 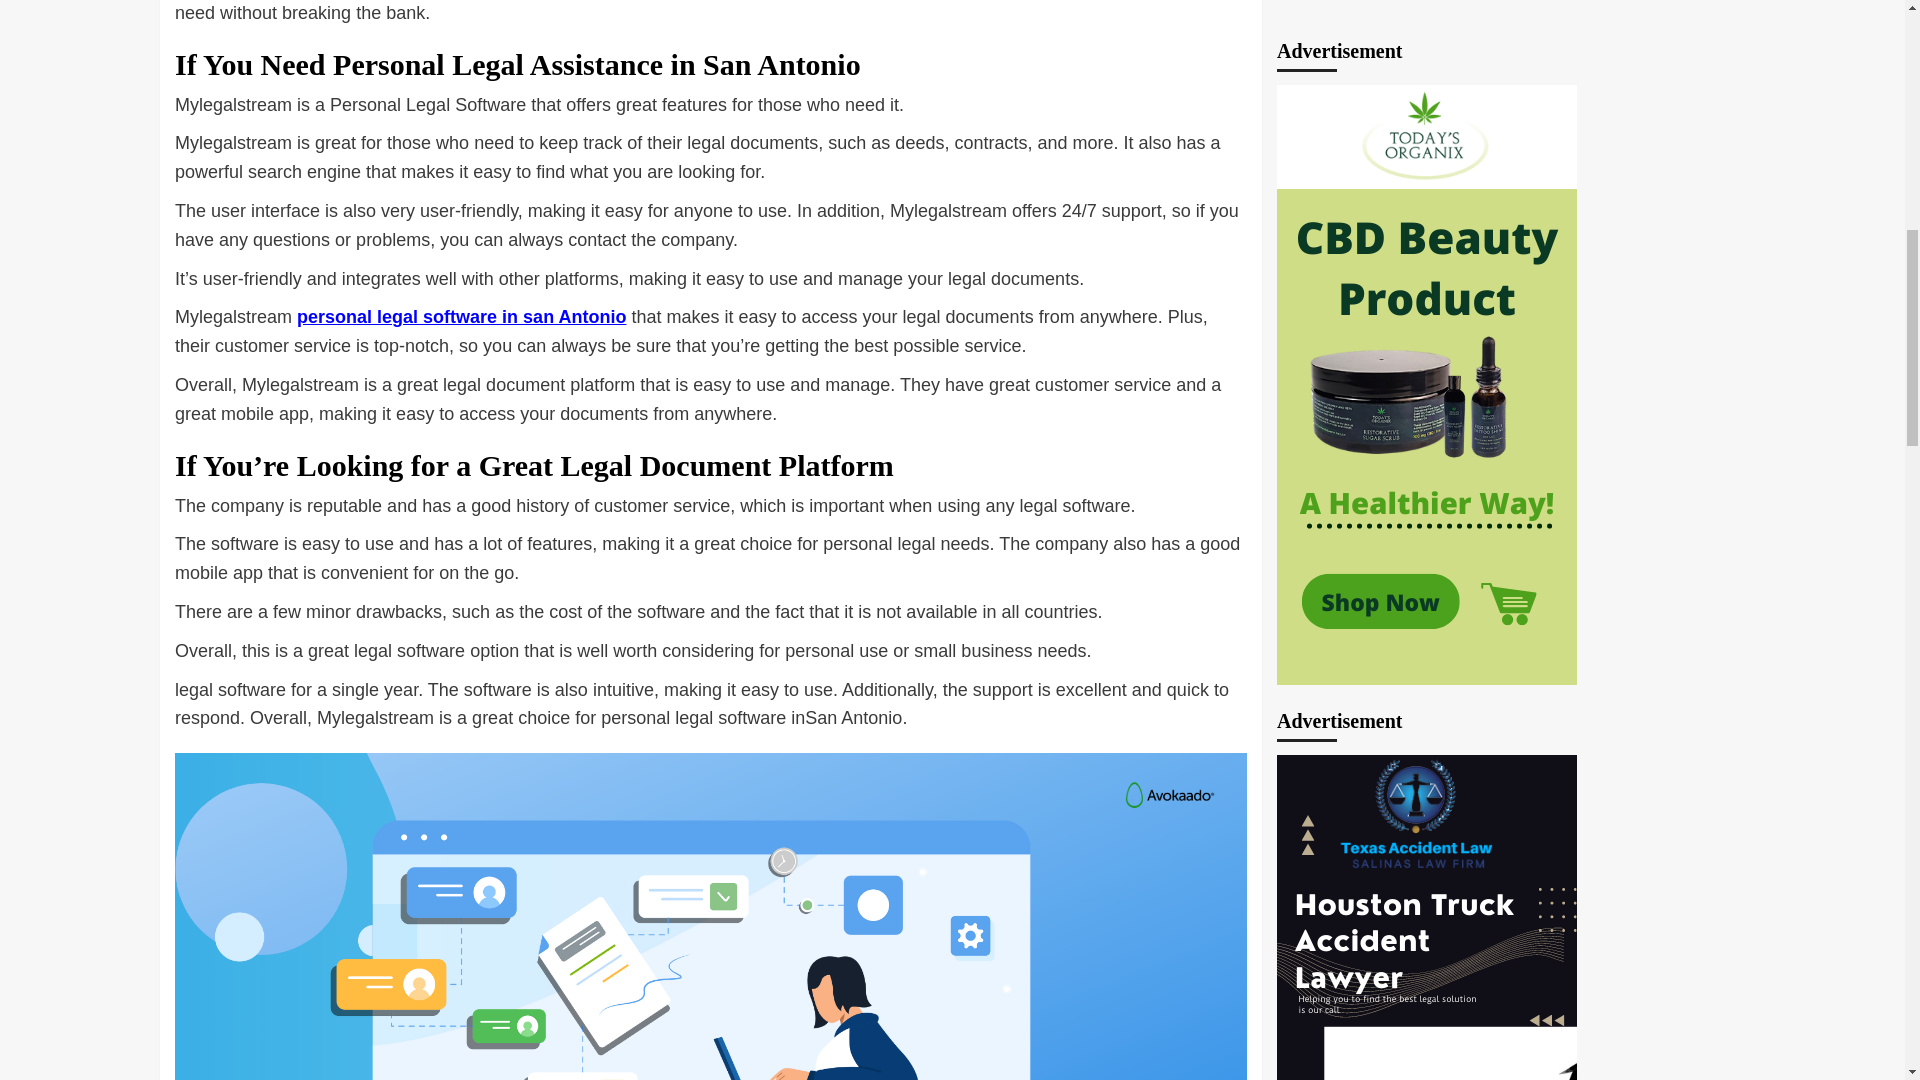 I want to click on personal legal software in san Antonio, so click(x=461, y=316).